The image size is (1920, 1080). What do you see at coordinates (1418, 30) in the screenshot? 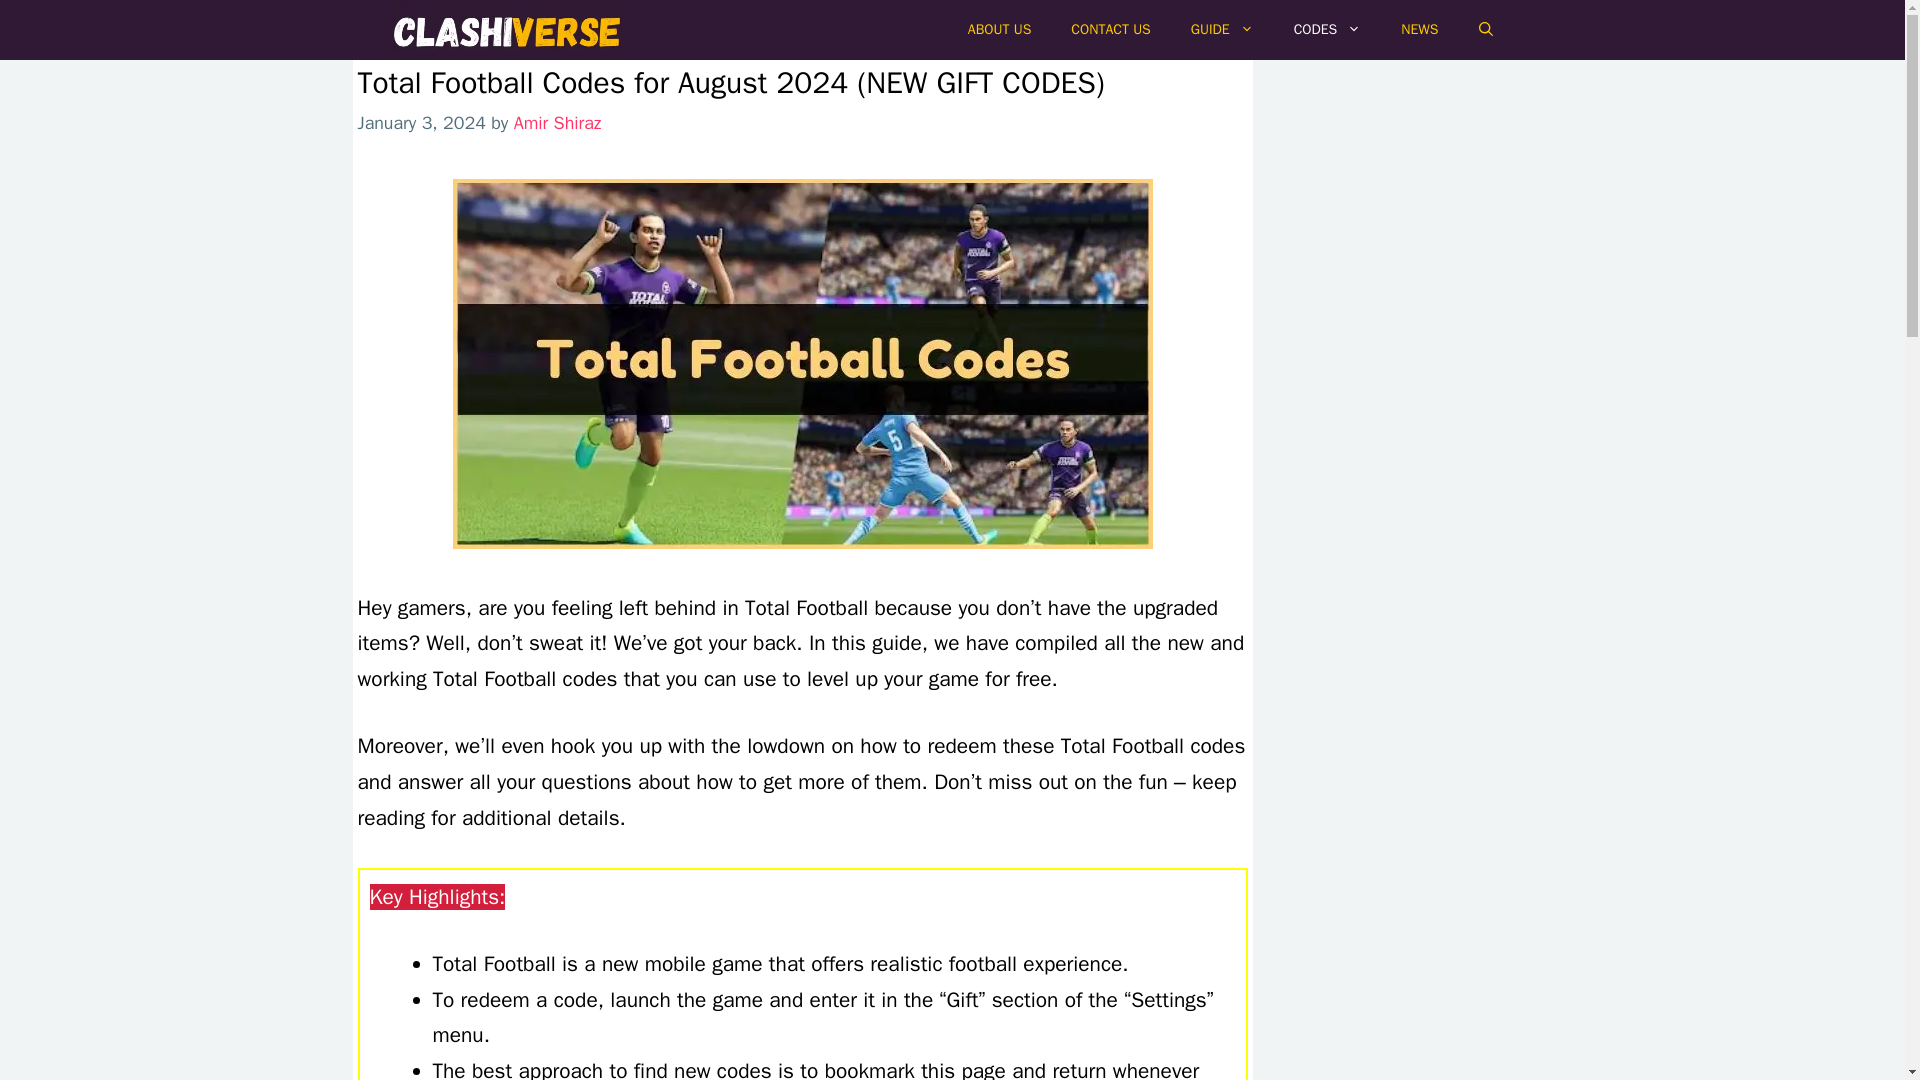
I see `NEWS` at bounding box center [1418, 30].